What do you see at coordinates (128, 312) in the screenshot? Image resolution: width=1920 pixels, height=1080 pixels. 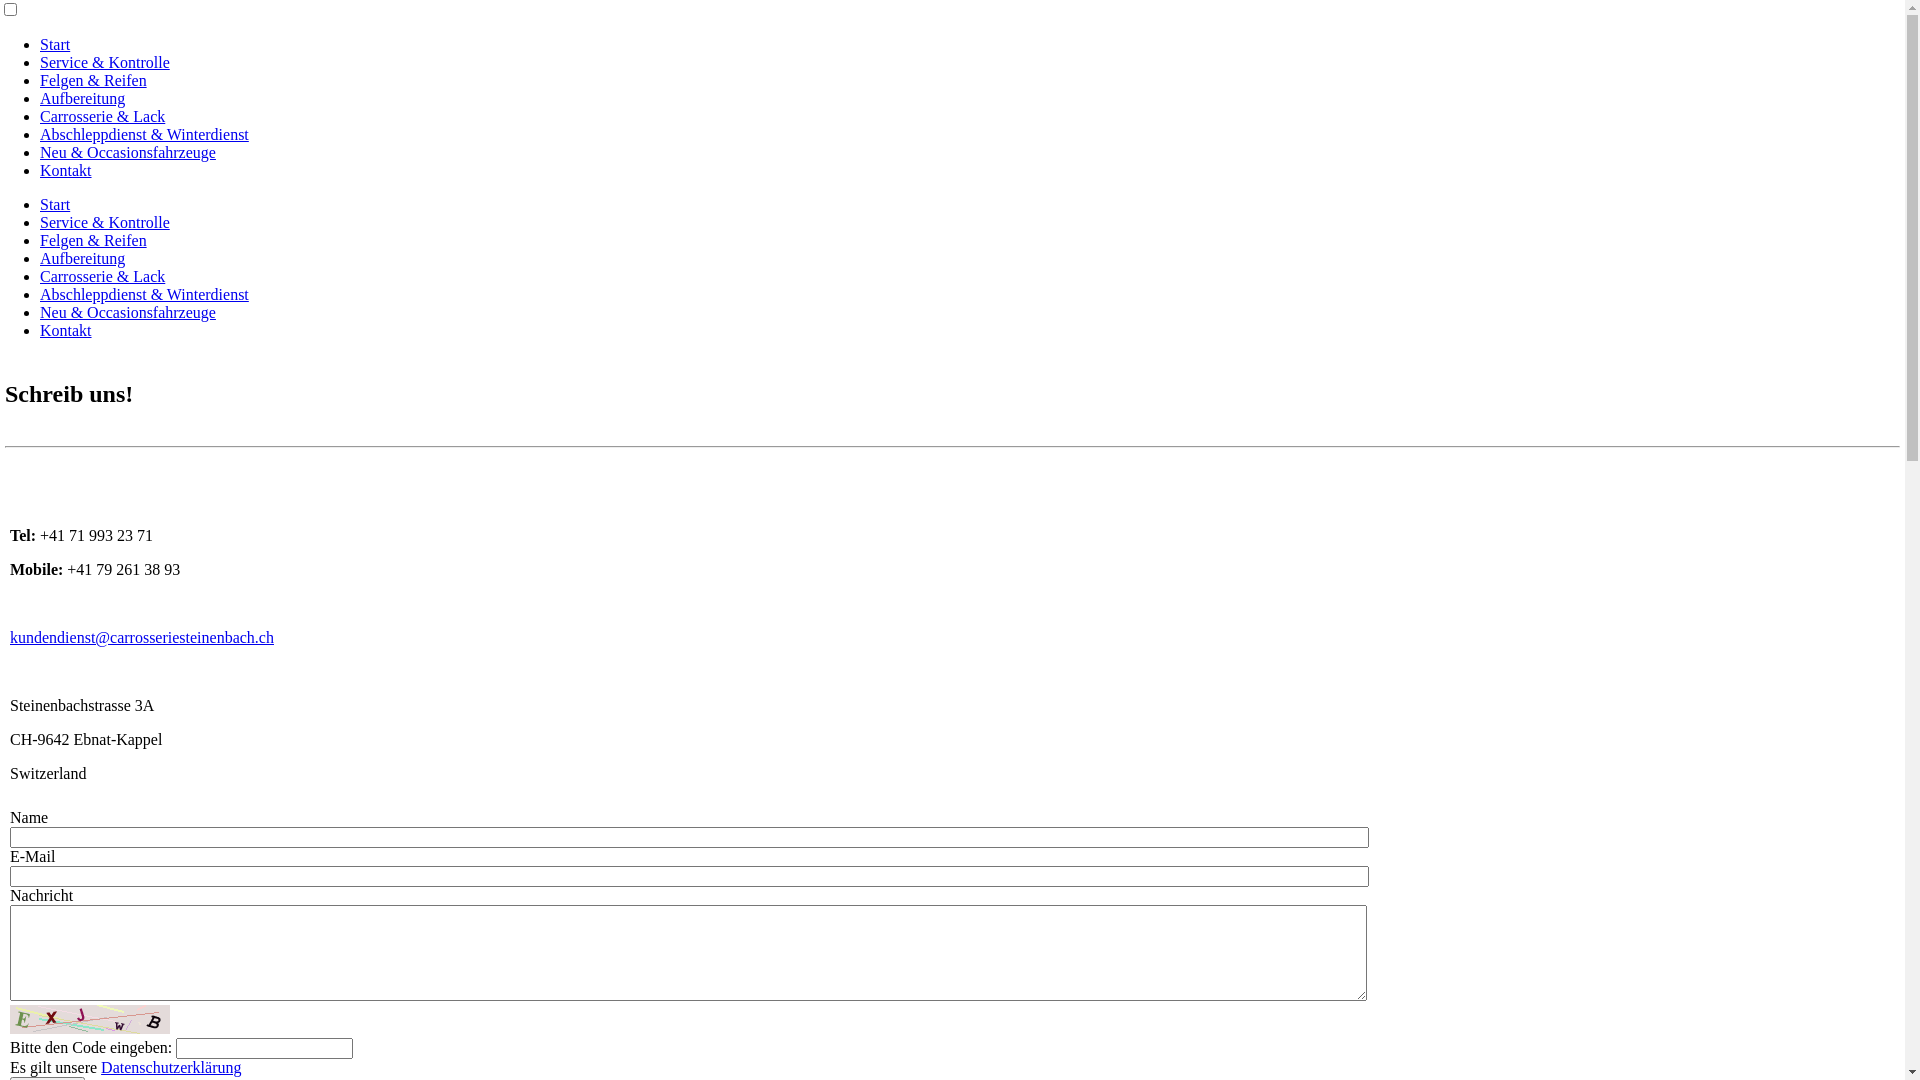 I see `Neu & Occasionsfahrzeuge` at bounding box center [128, 312].